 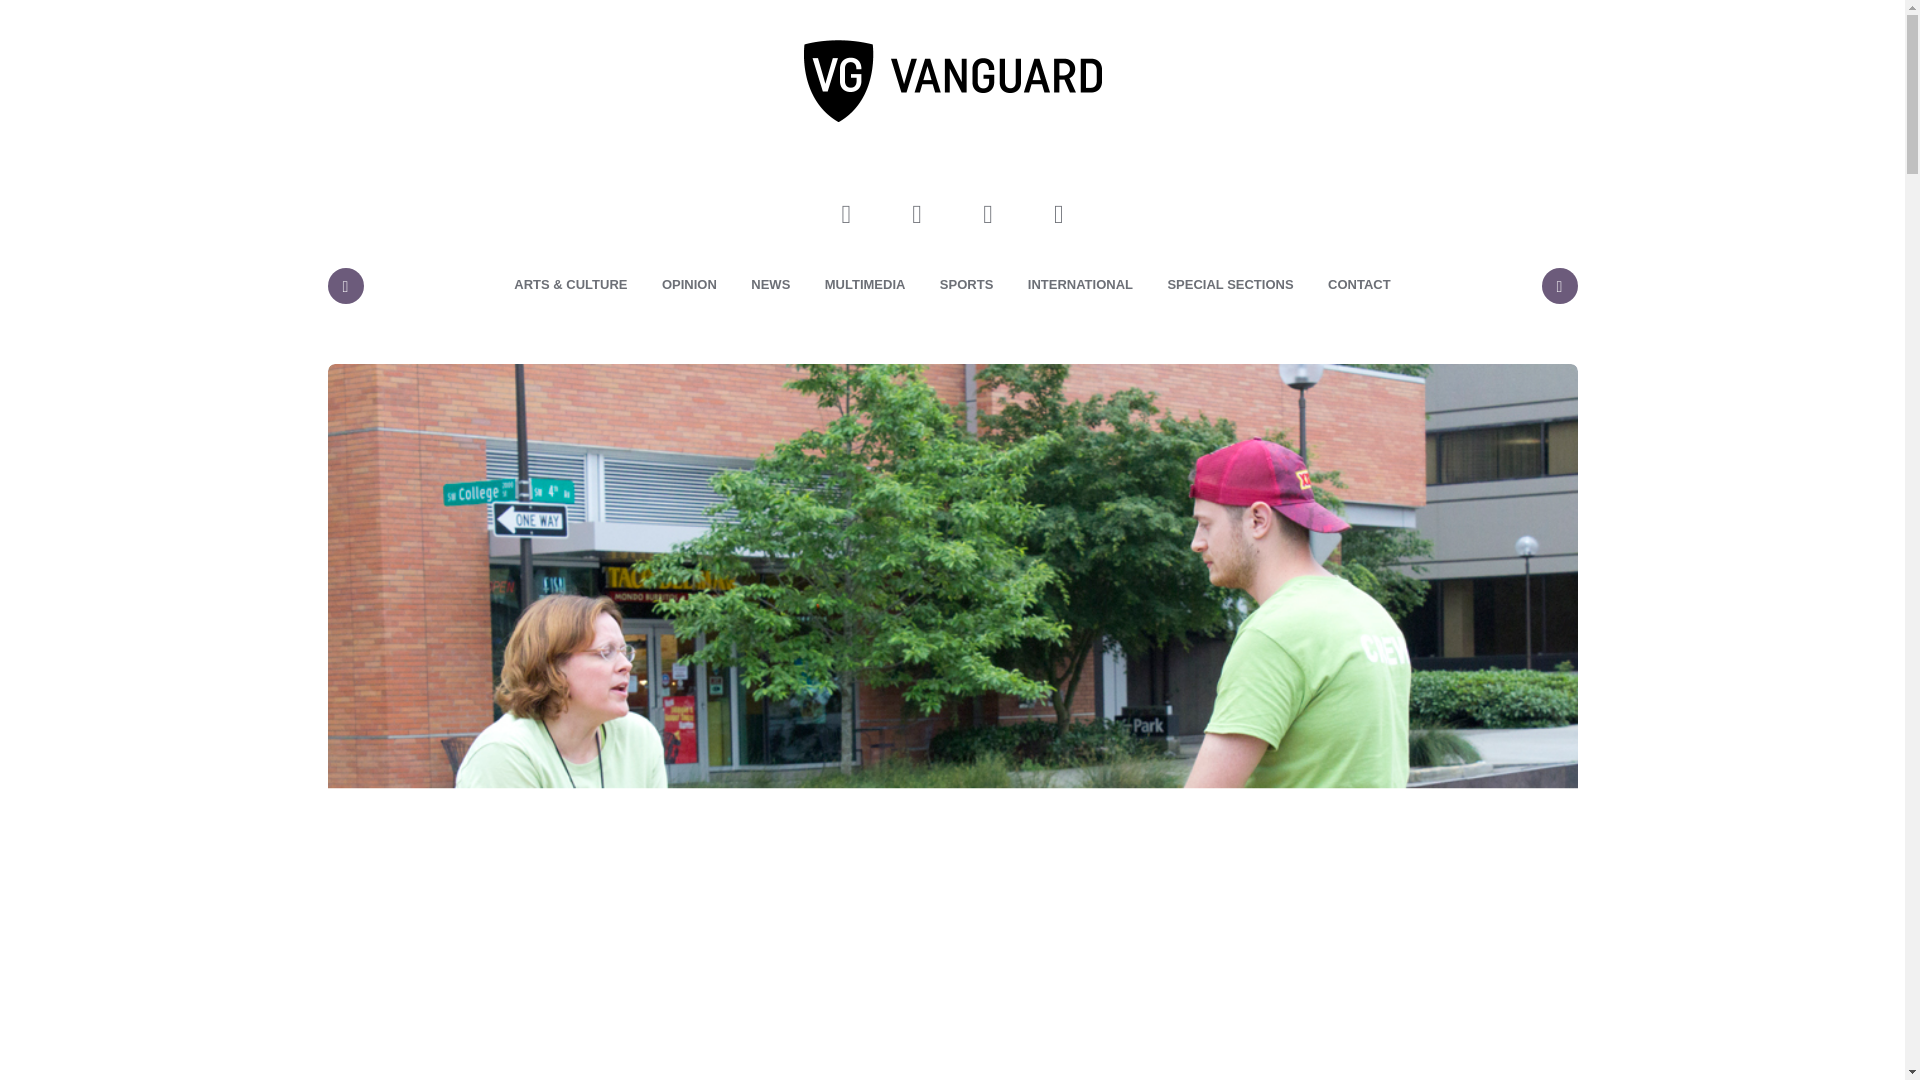 What do you see at coordinates (689, 285) in the screenshot?
I see `OPINION` at bounding box center [689, 285].